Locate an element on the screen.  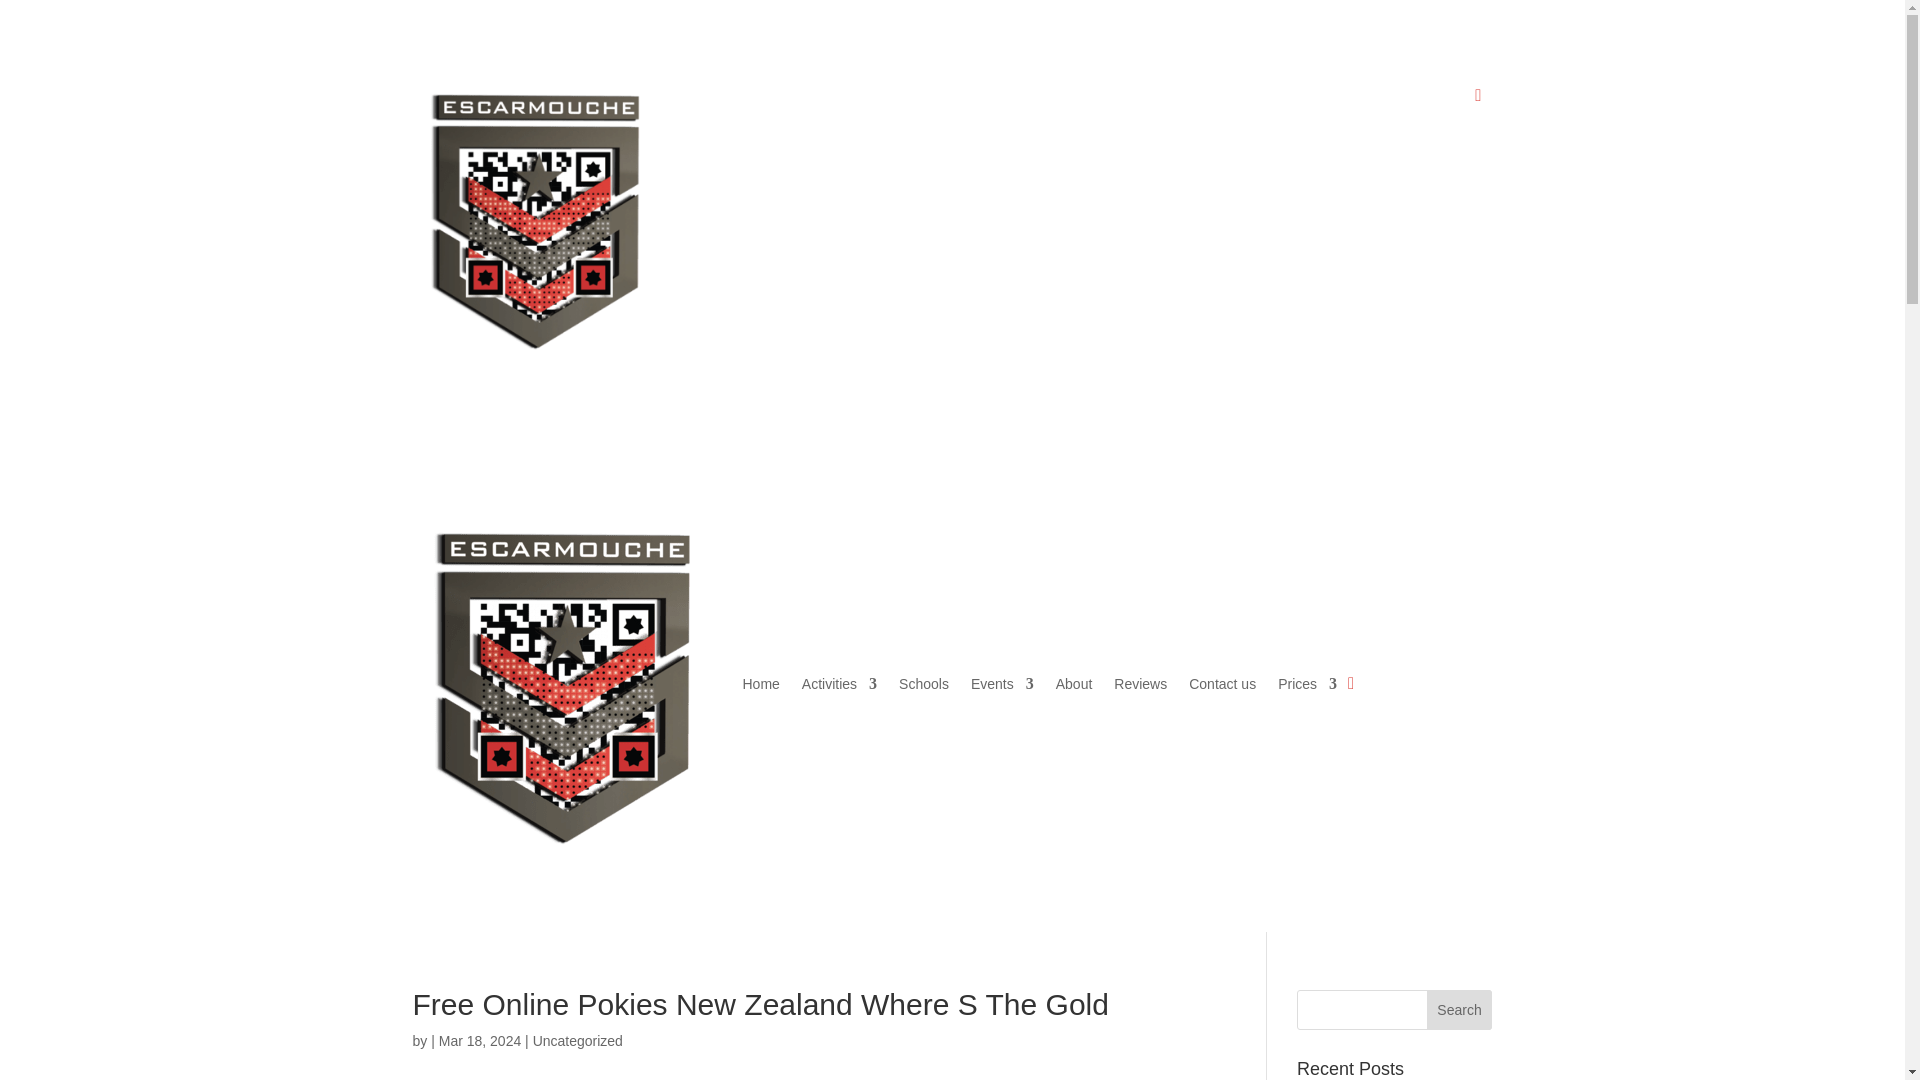
Home is located at coordinates (888, 100).